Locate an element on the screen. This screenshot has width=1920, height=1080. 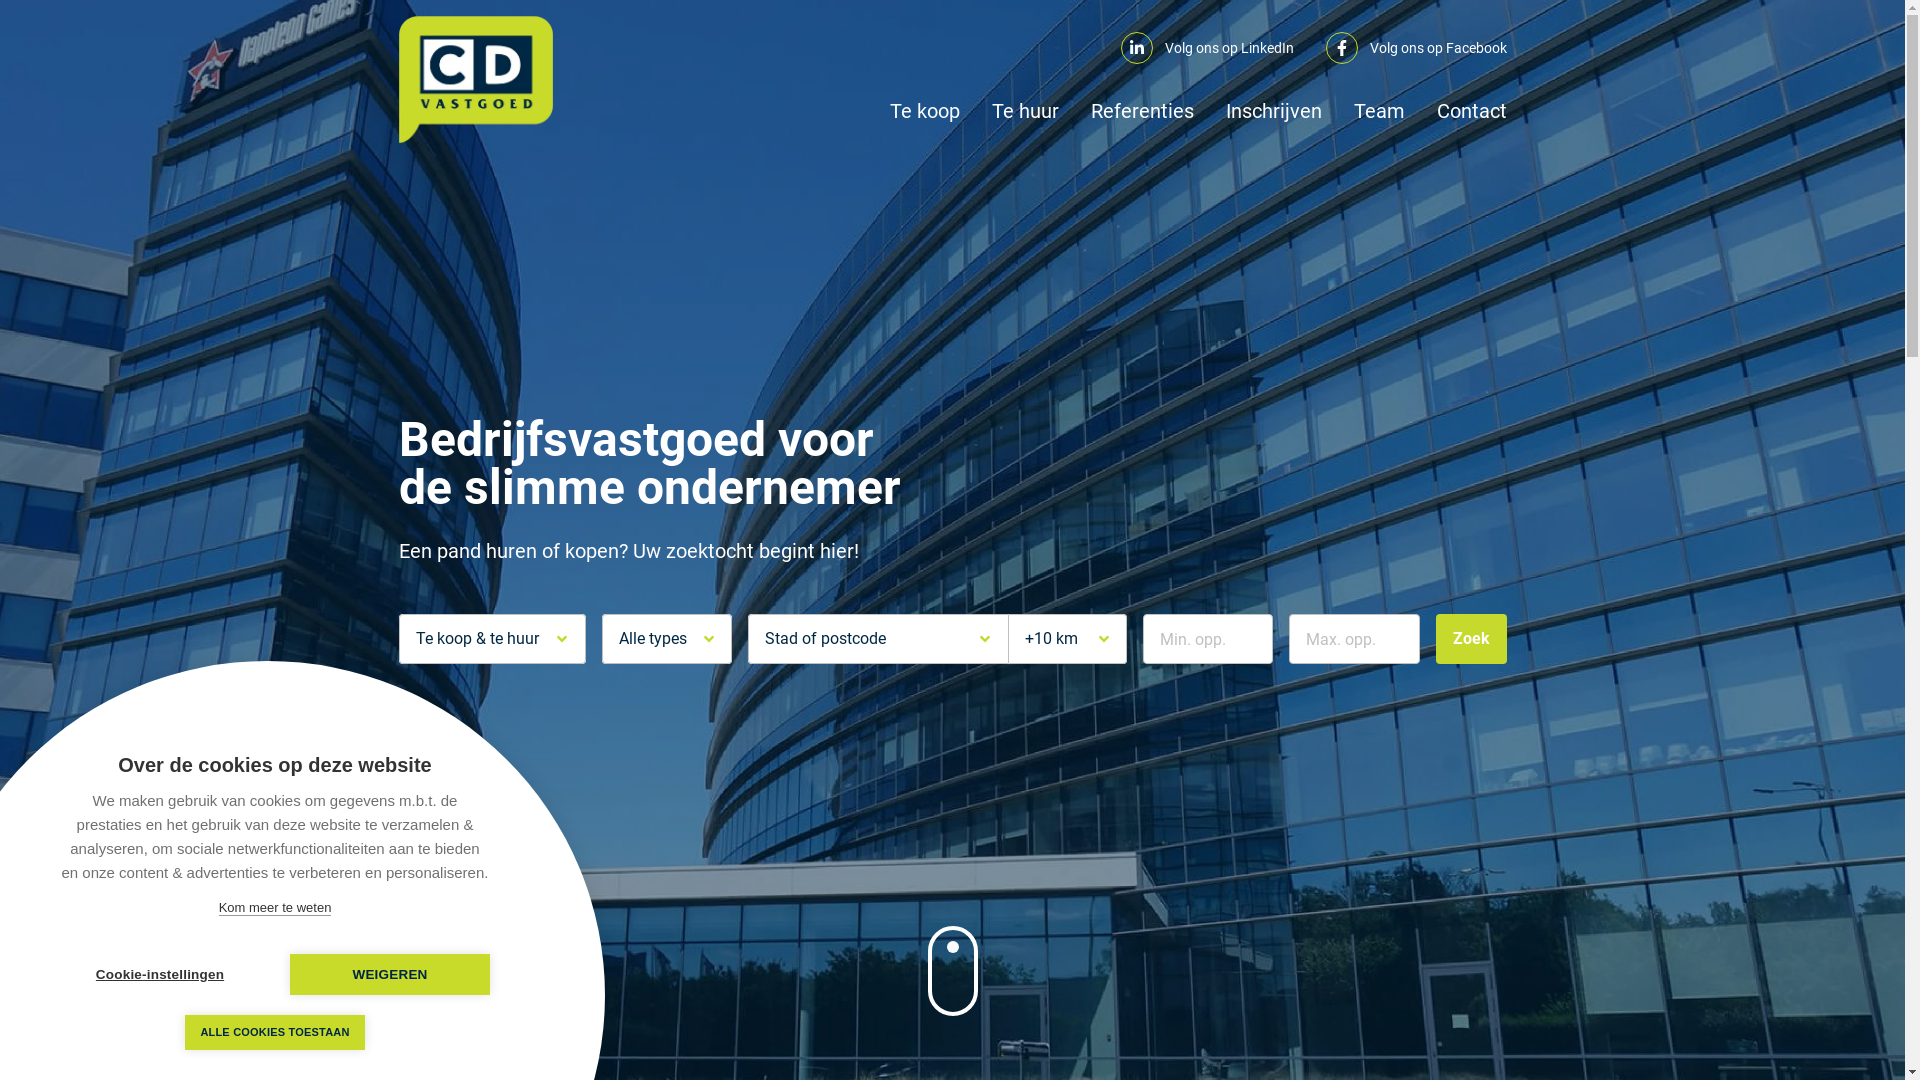
+10 km is located at coordinates (1067, 639).